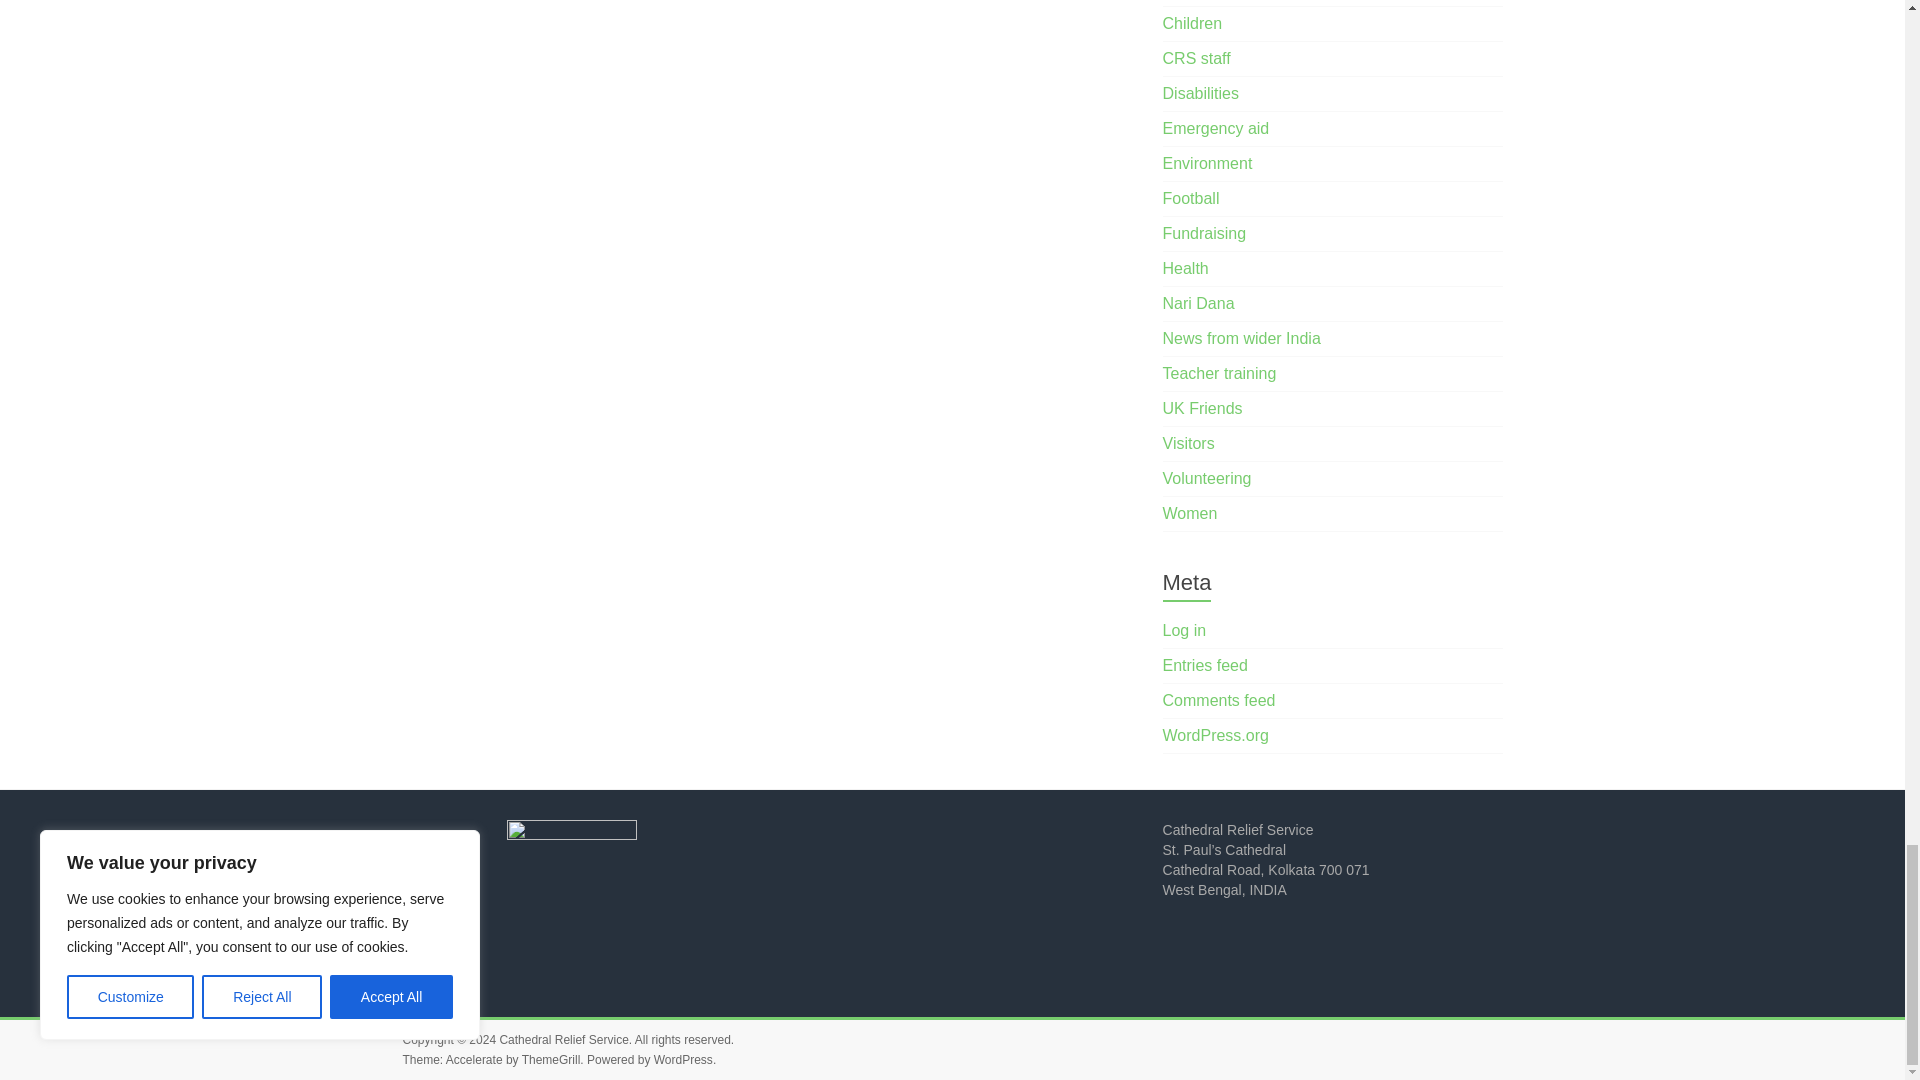  I want to click on Cathedral Relief Service, so click(563, 1039).